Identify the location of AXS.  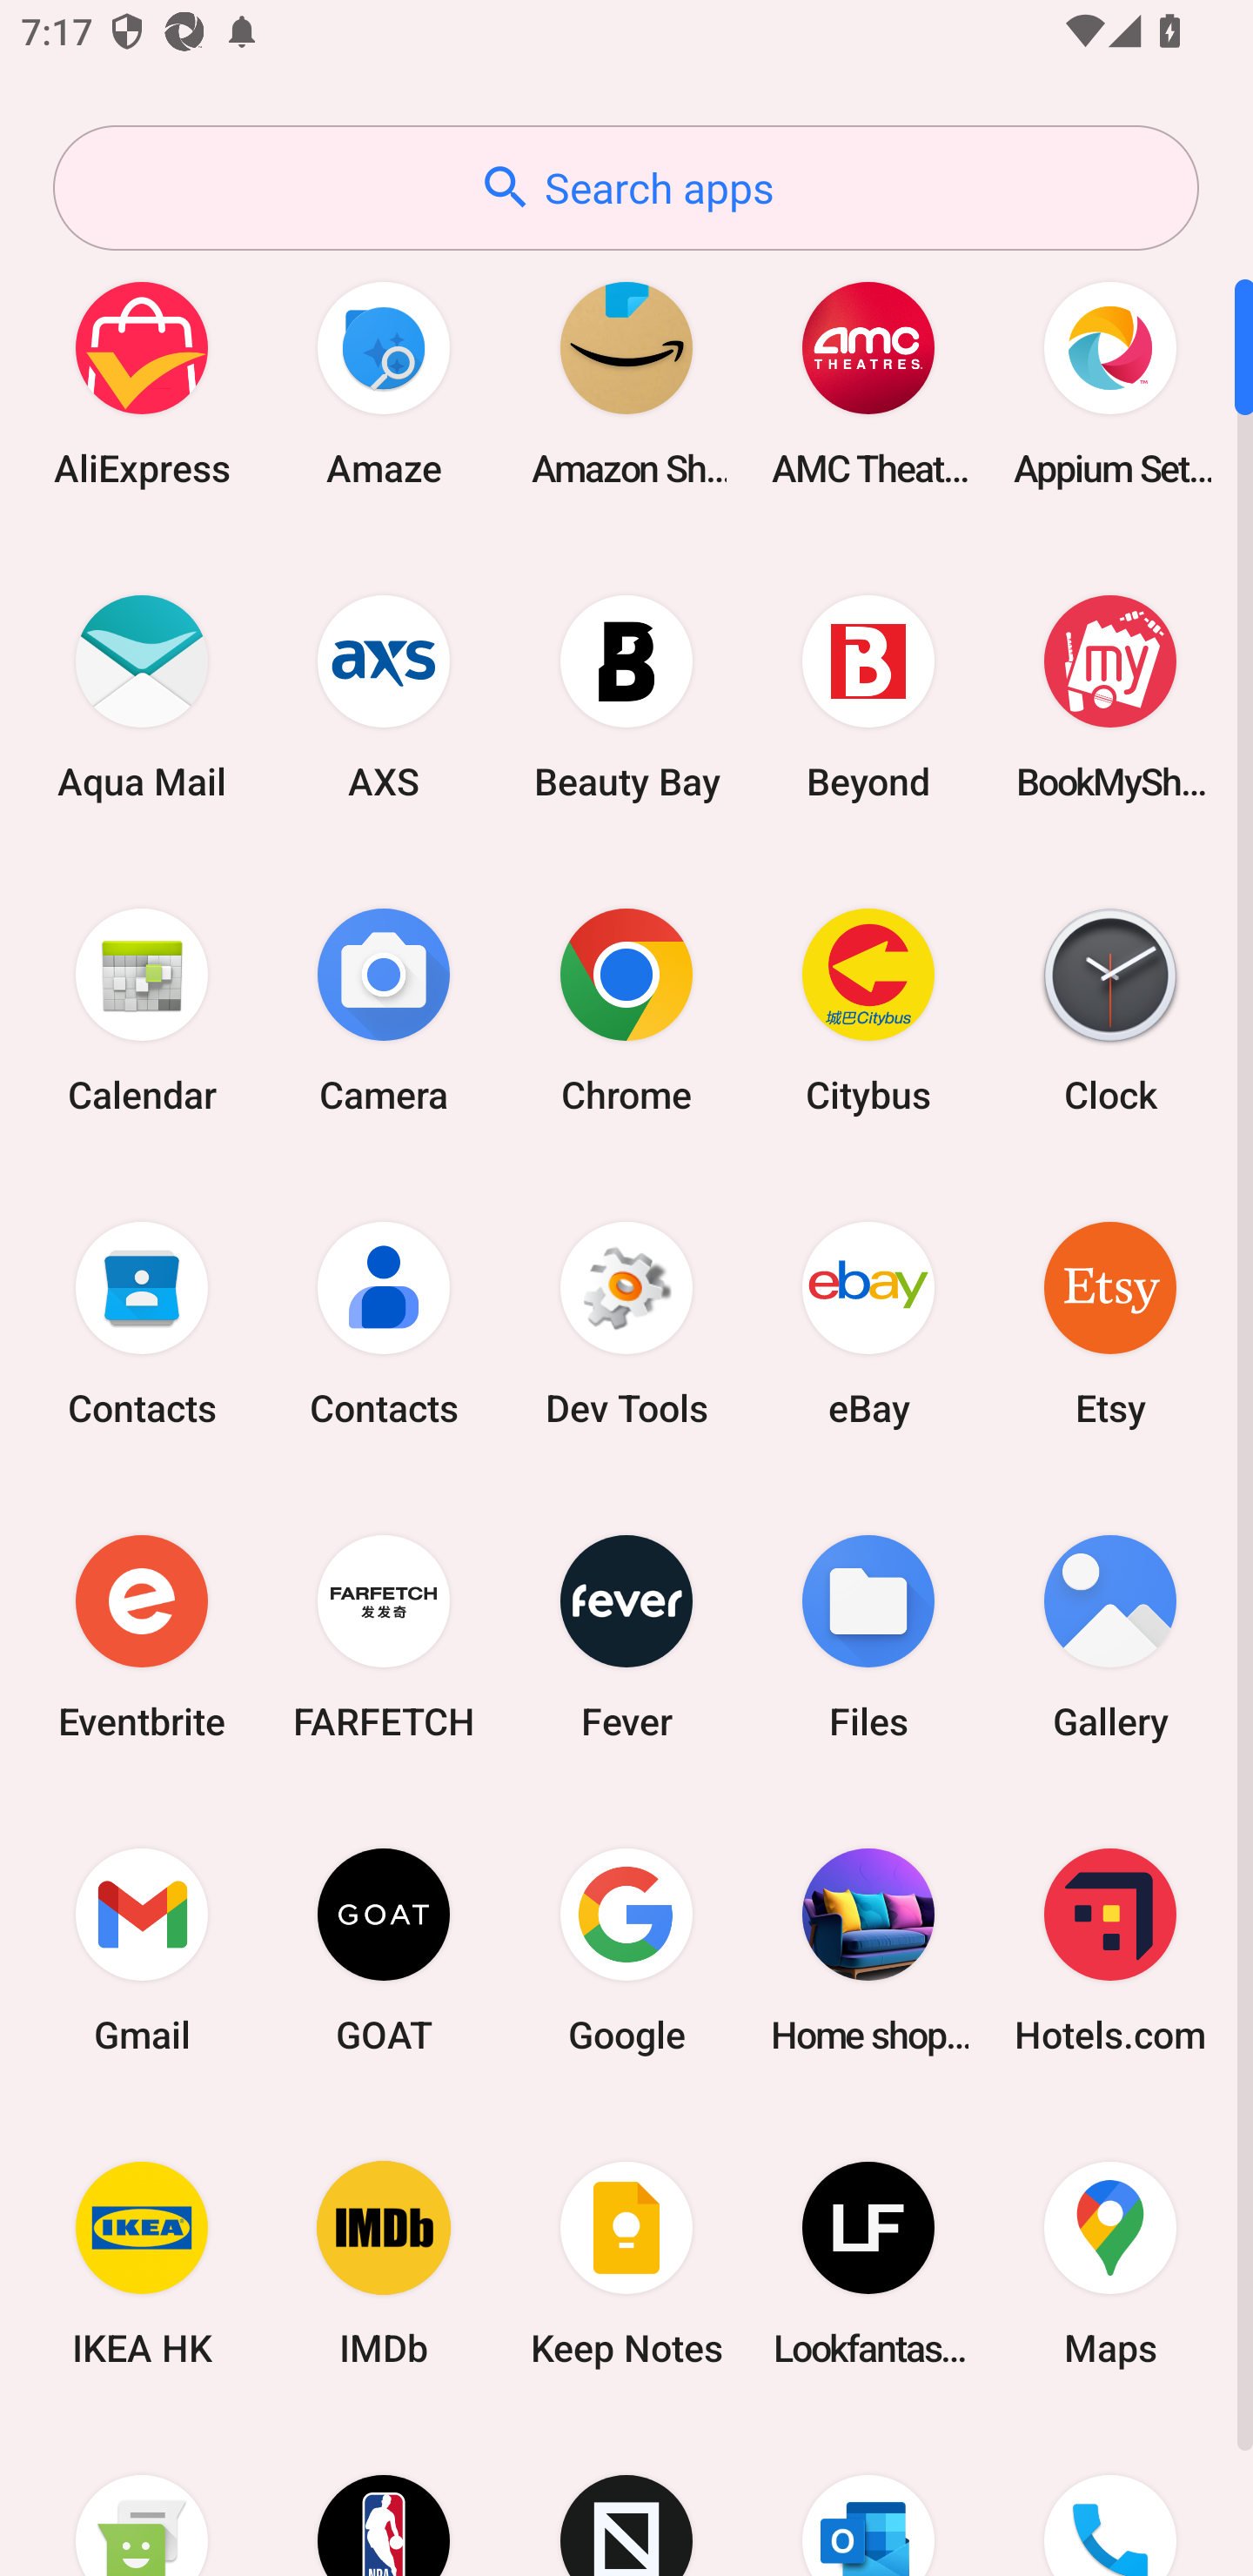
(384, 696).